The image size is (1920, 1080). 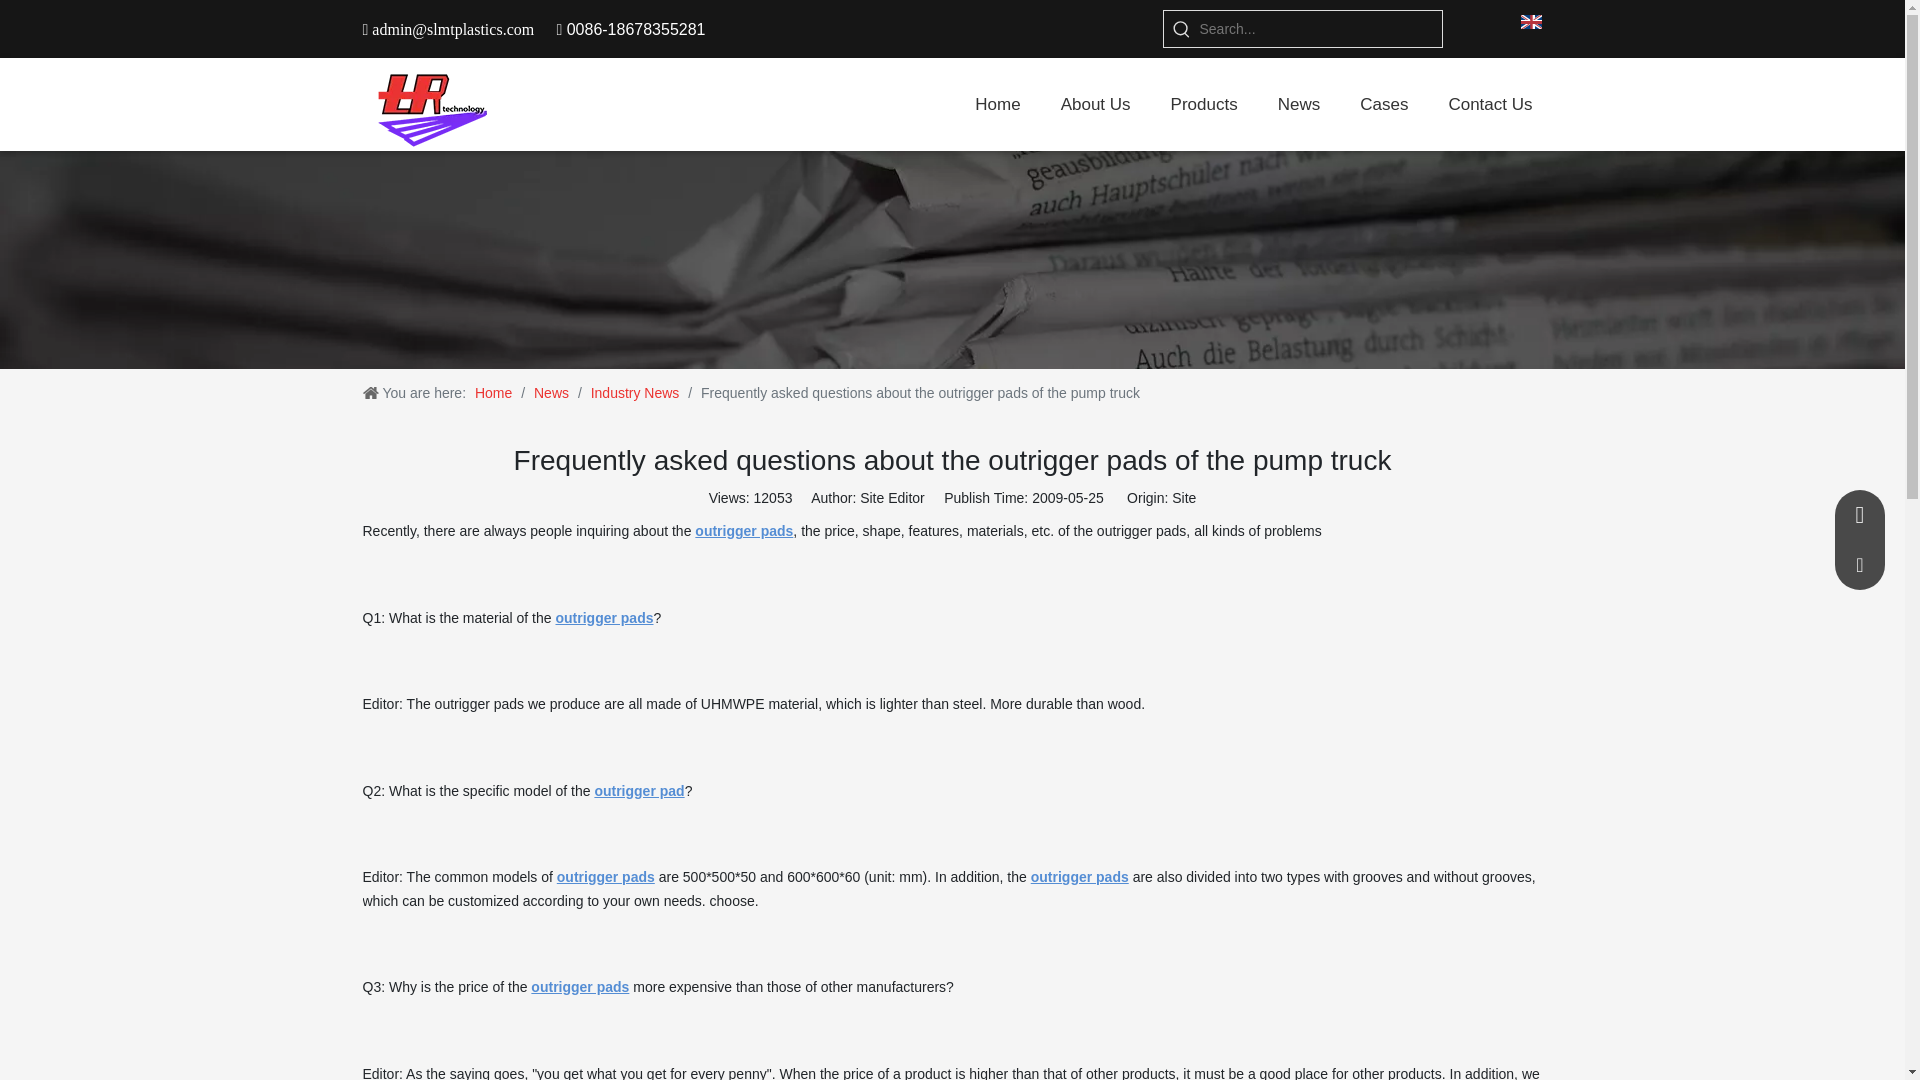 I want to click on Shandong Langrui Machinery Technology Co.,Ltd., so click(x=430, y=108).